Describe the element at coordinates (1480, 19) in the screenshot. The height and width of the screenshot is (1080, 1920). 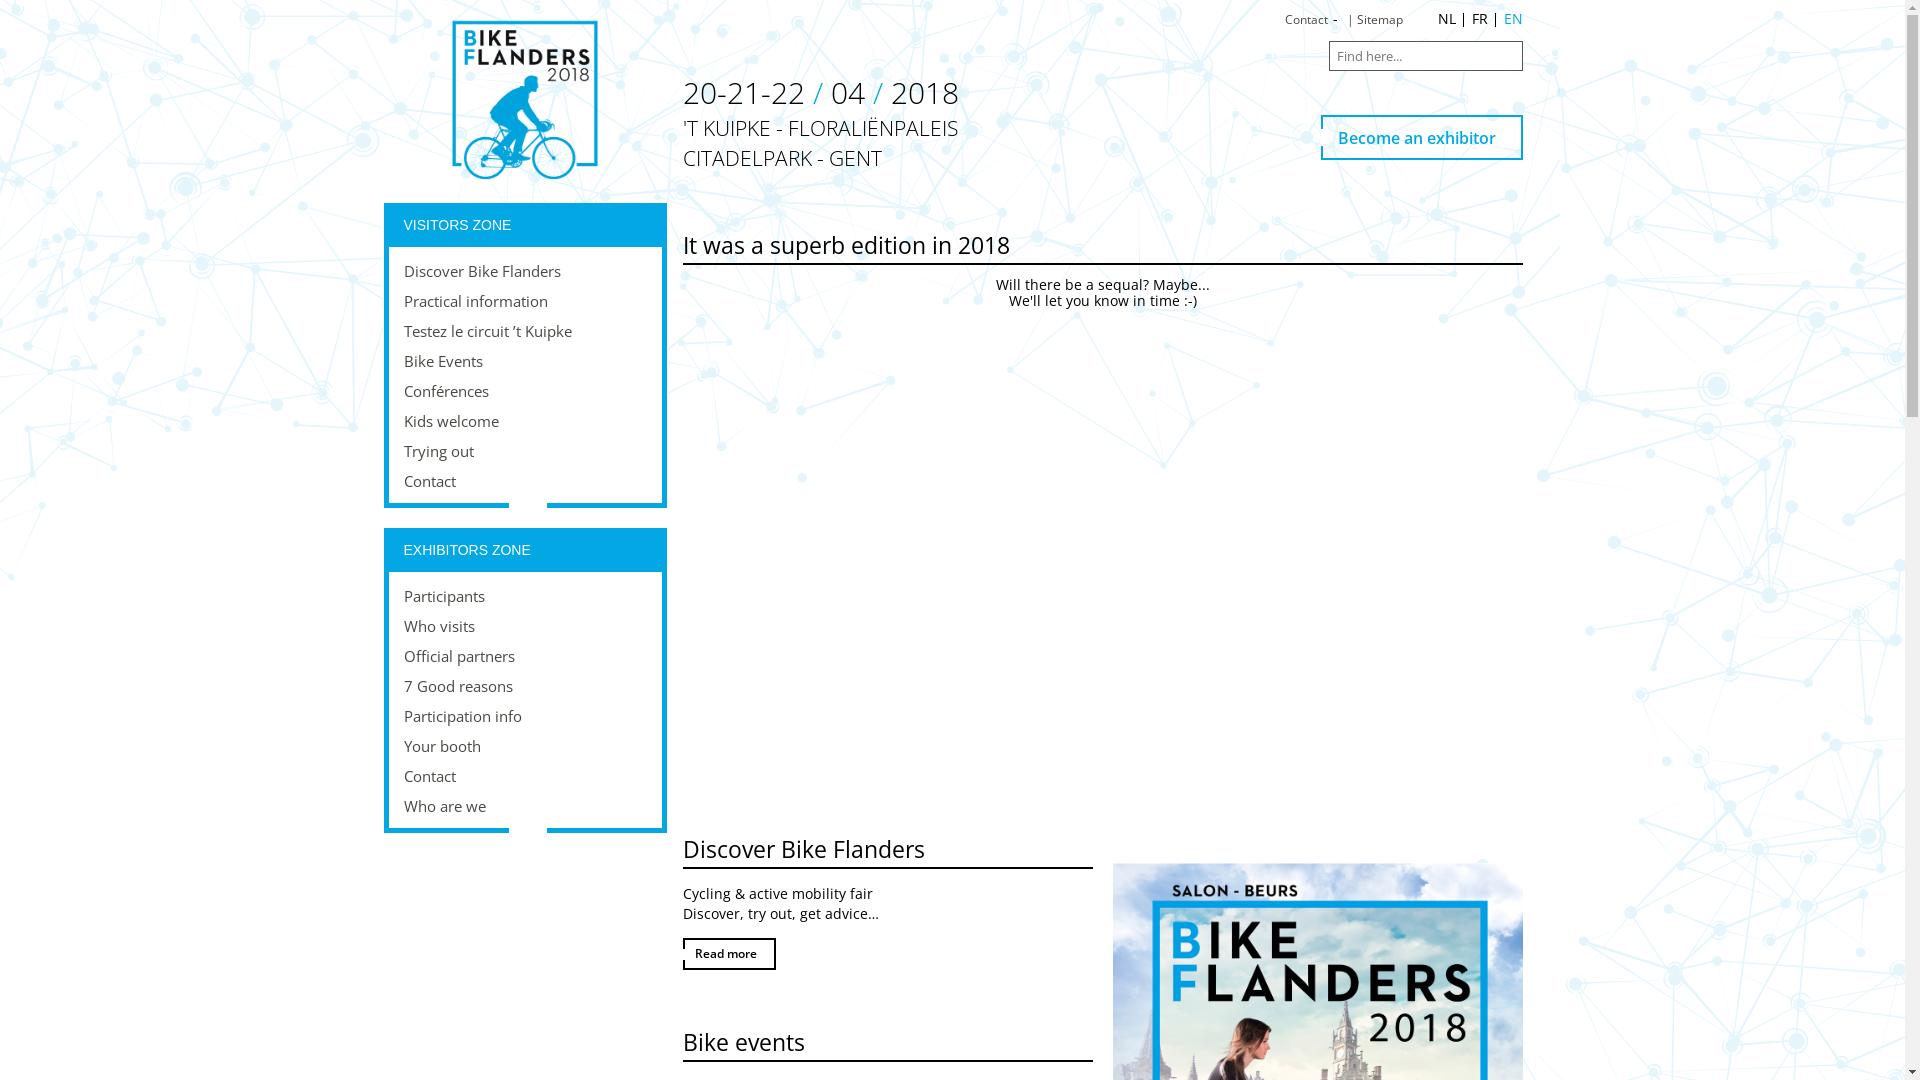
I see `FR` at that location.